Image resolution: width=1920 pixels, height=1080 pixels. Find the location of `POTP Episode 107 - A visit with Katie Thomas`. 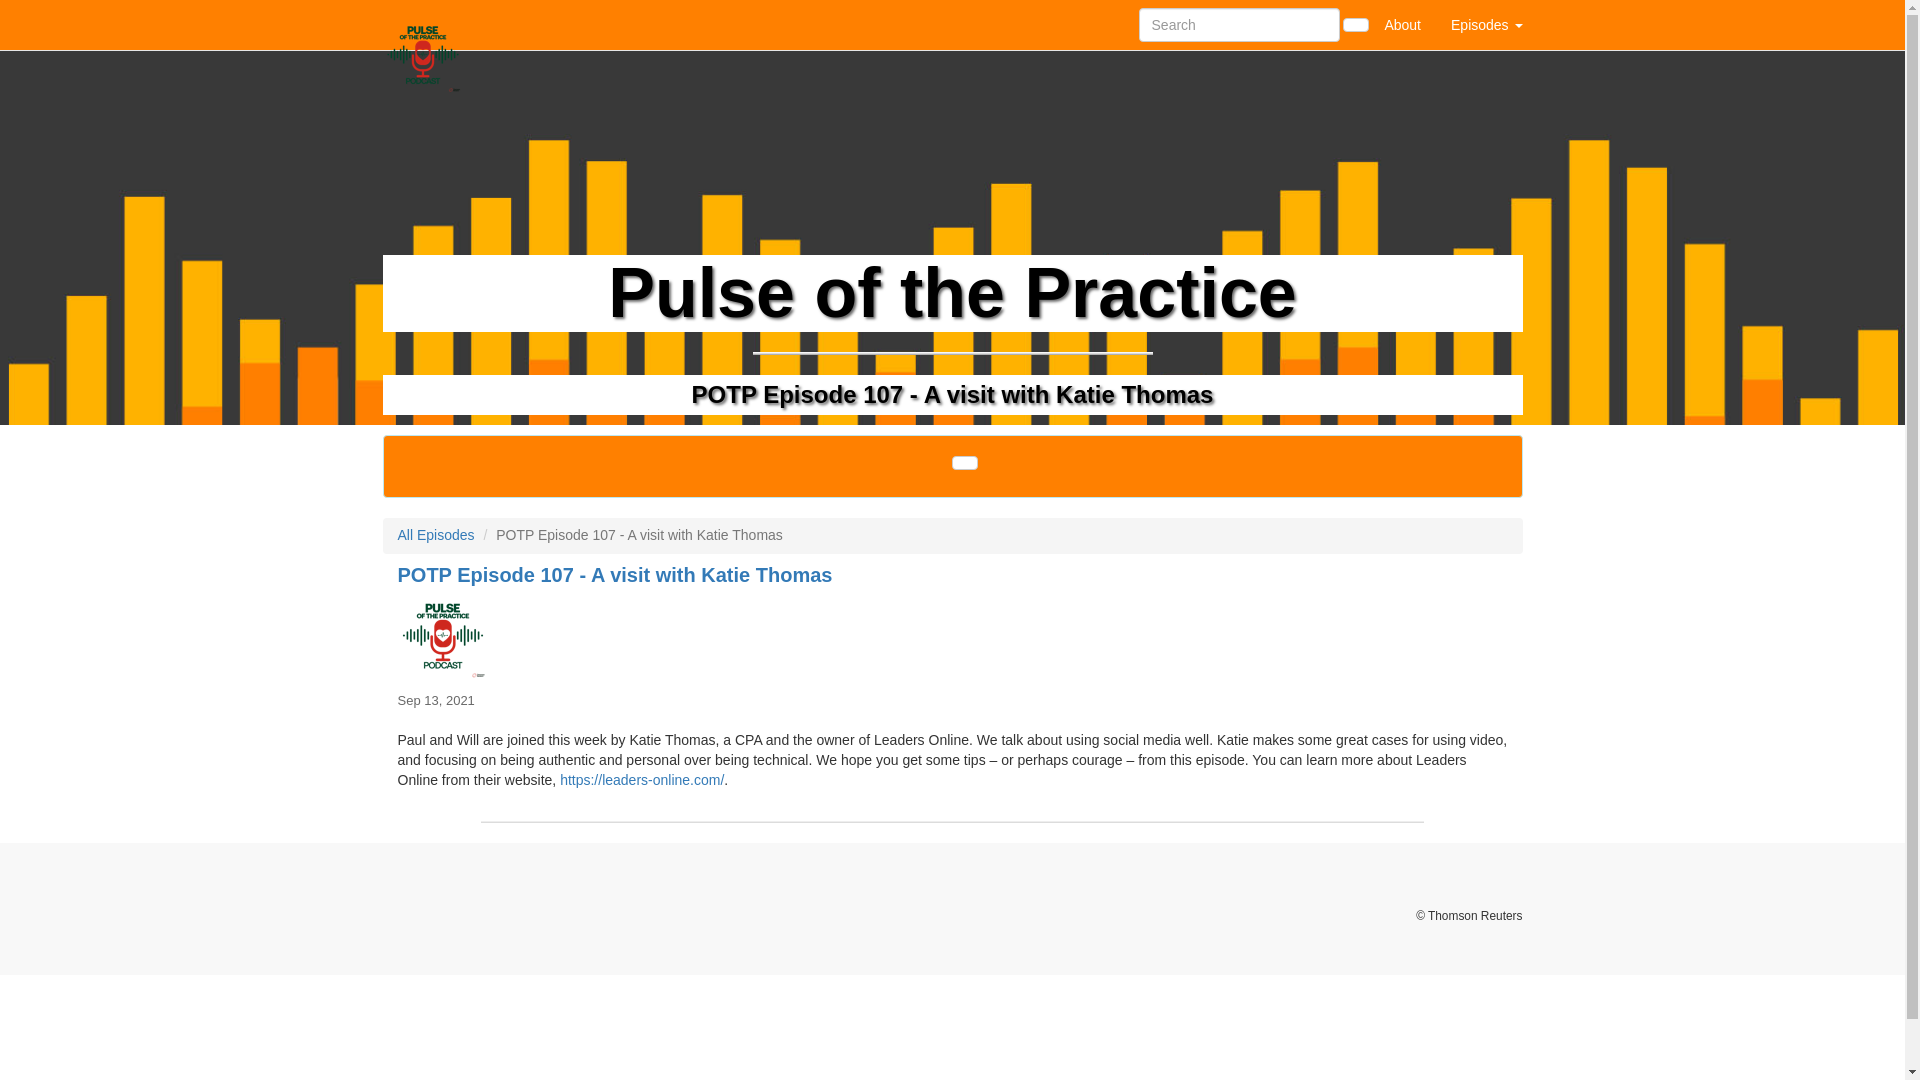

POTP Episode 107 - A visit with Katie Thomas is located at coordinates (952, 636).